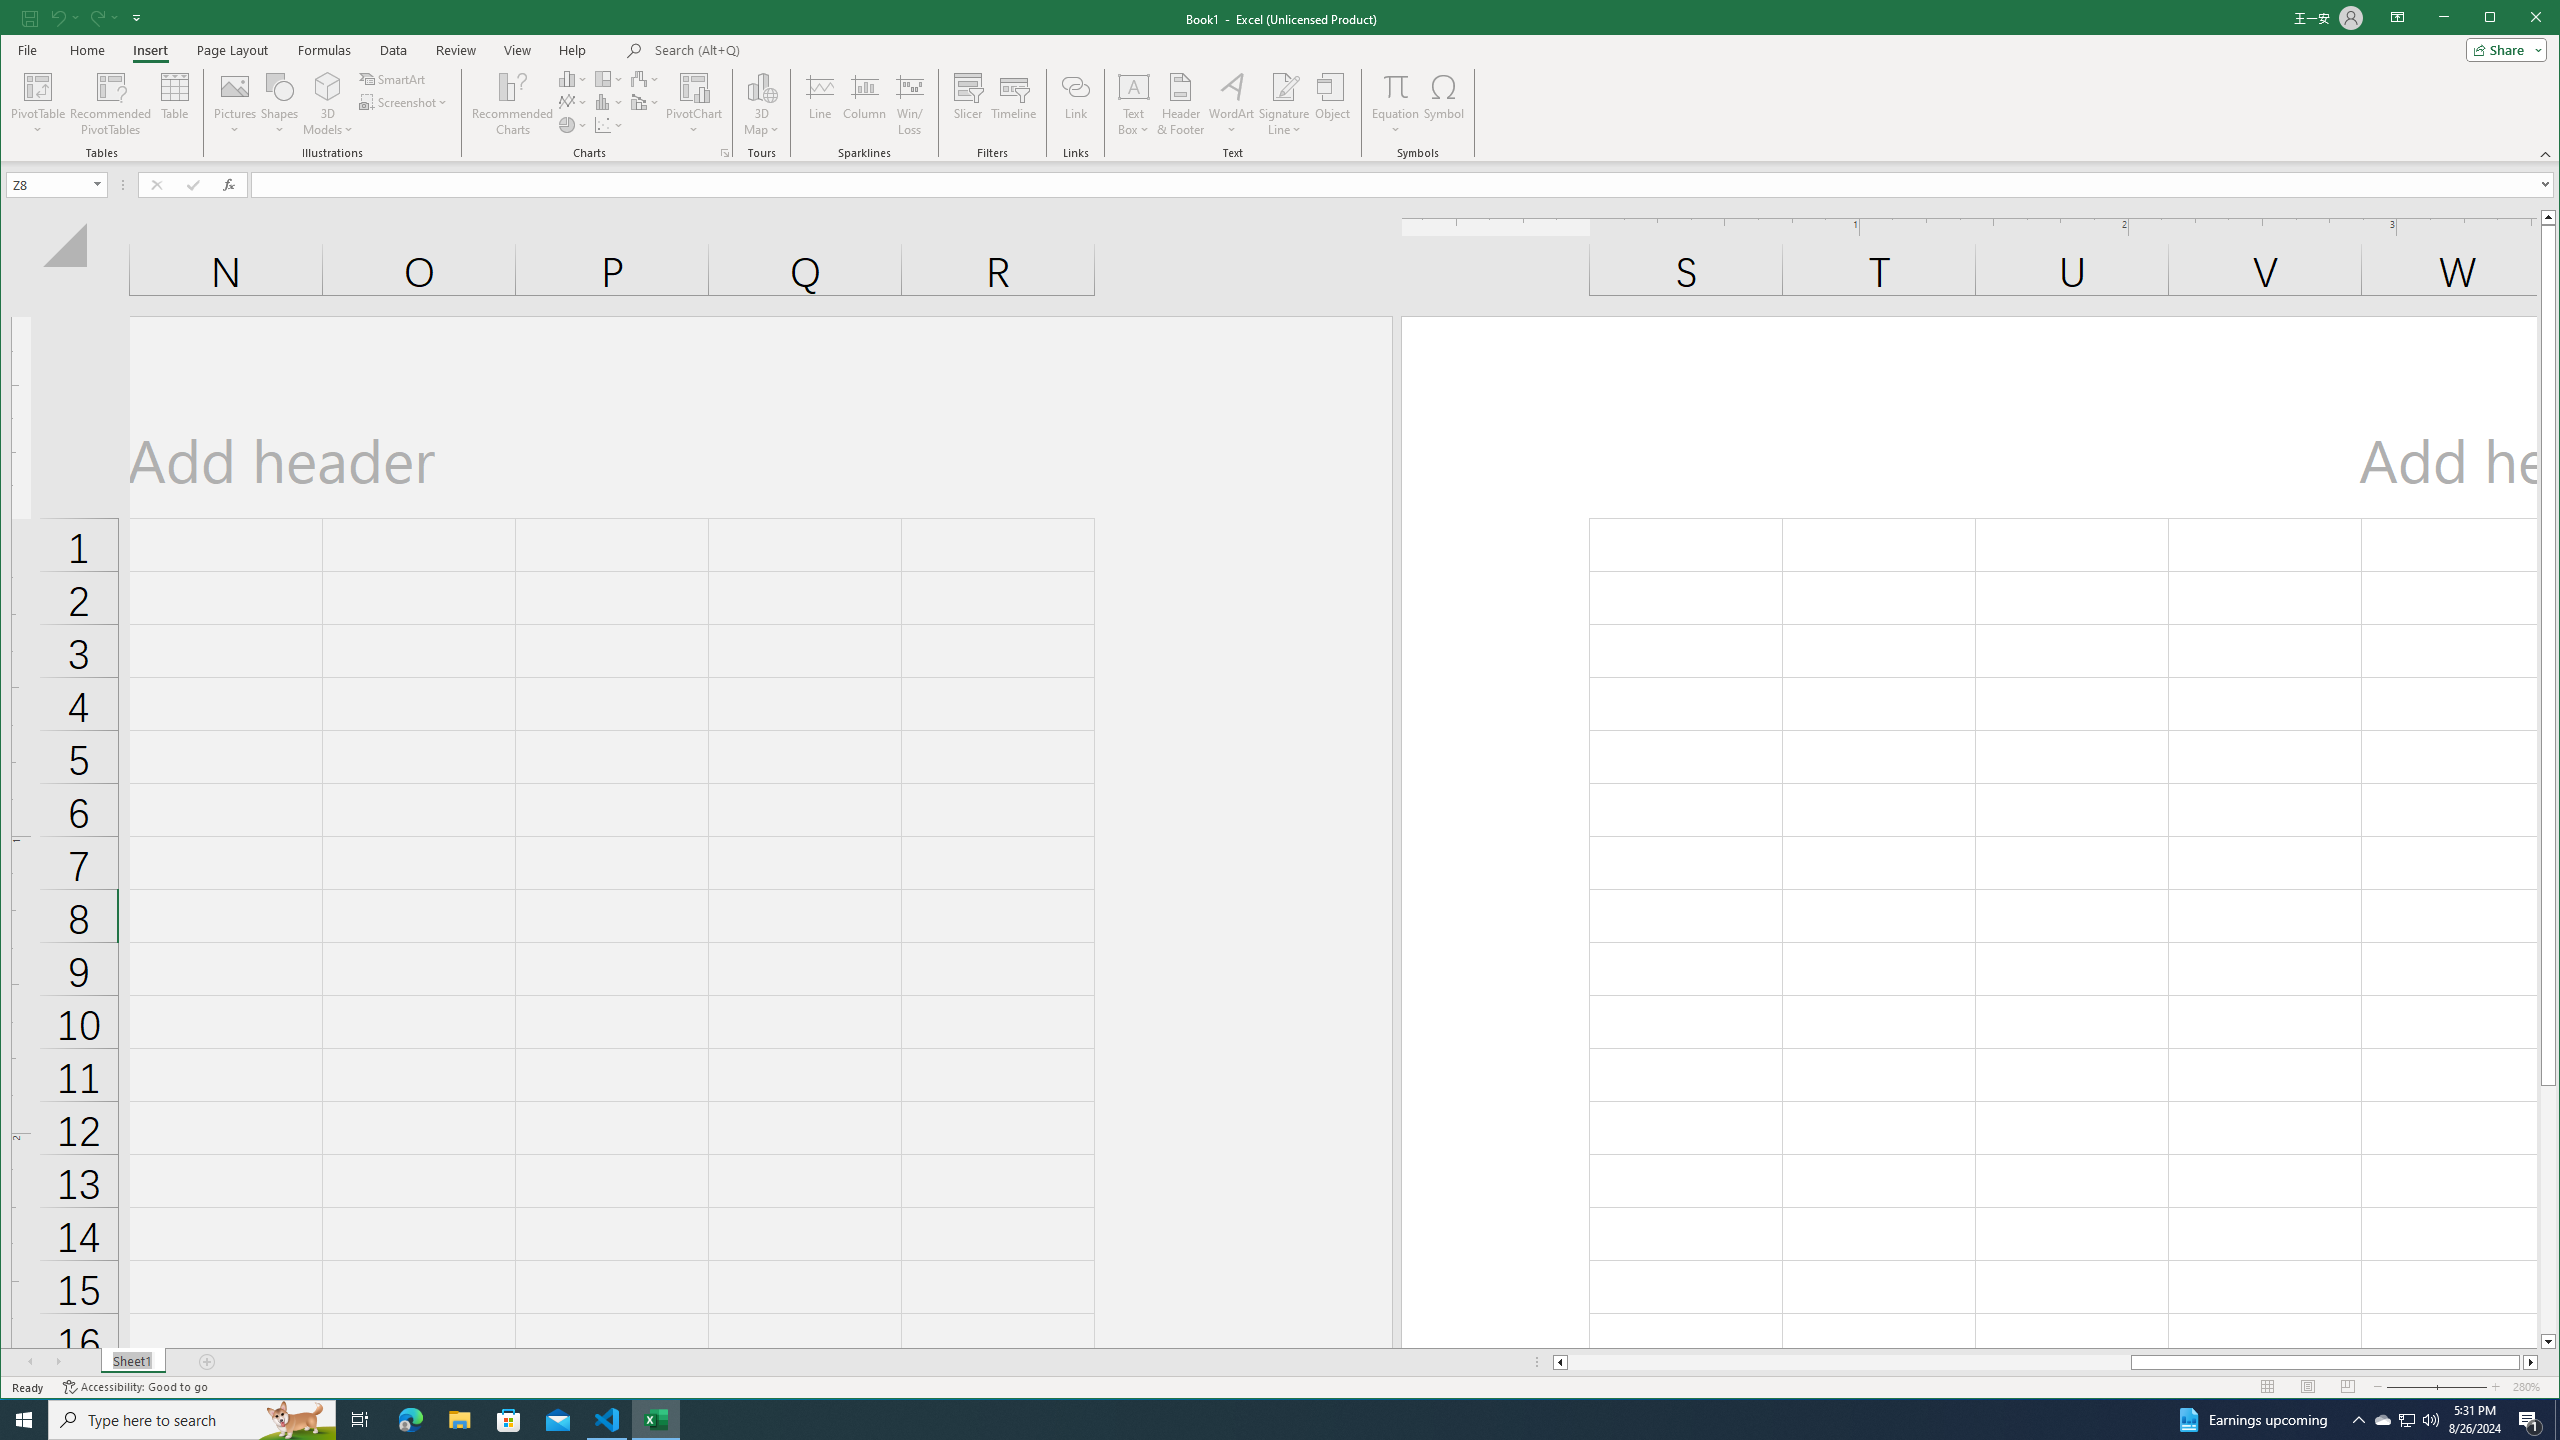 The image size is (2560, 1440). Describe the element at coordinates (724, 153) in the screenshot. I see `Recommended Charts` at that location.